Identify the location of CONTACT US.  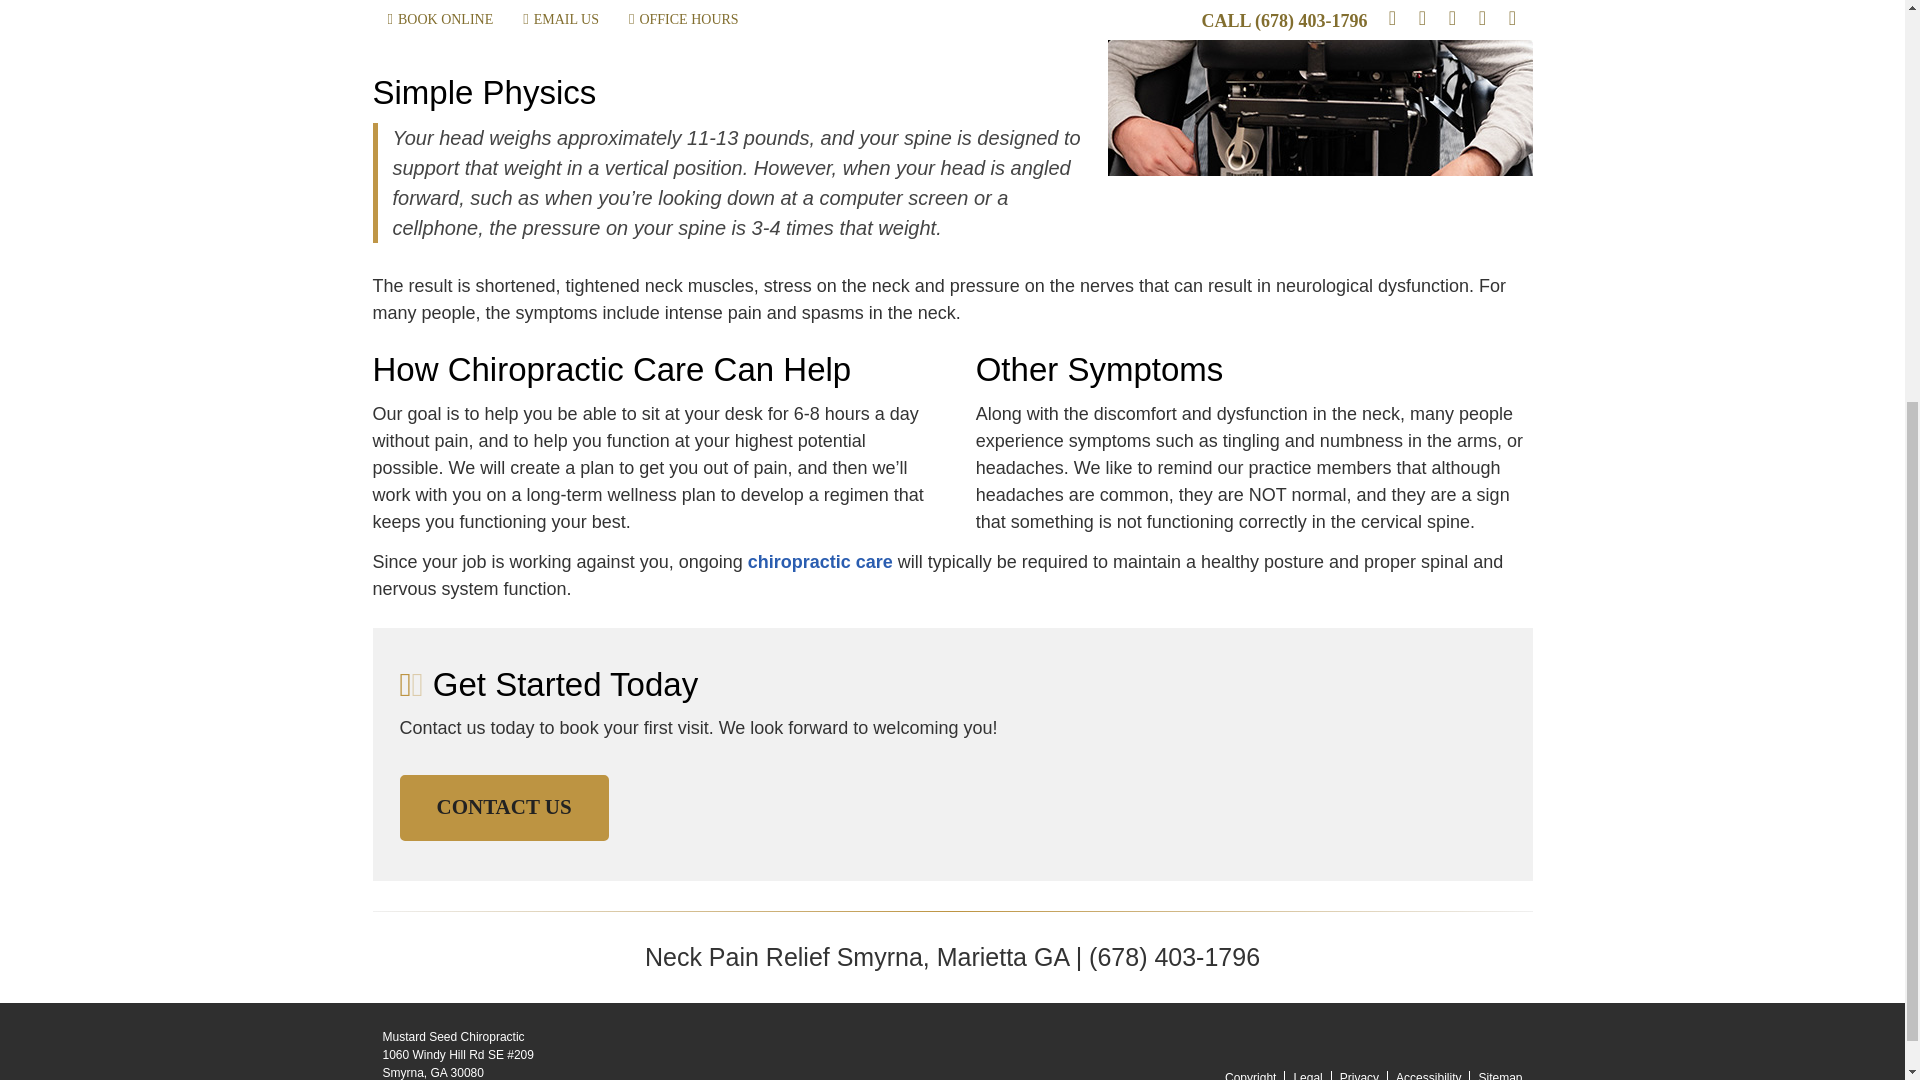
(504, 808).